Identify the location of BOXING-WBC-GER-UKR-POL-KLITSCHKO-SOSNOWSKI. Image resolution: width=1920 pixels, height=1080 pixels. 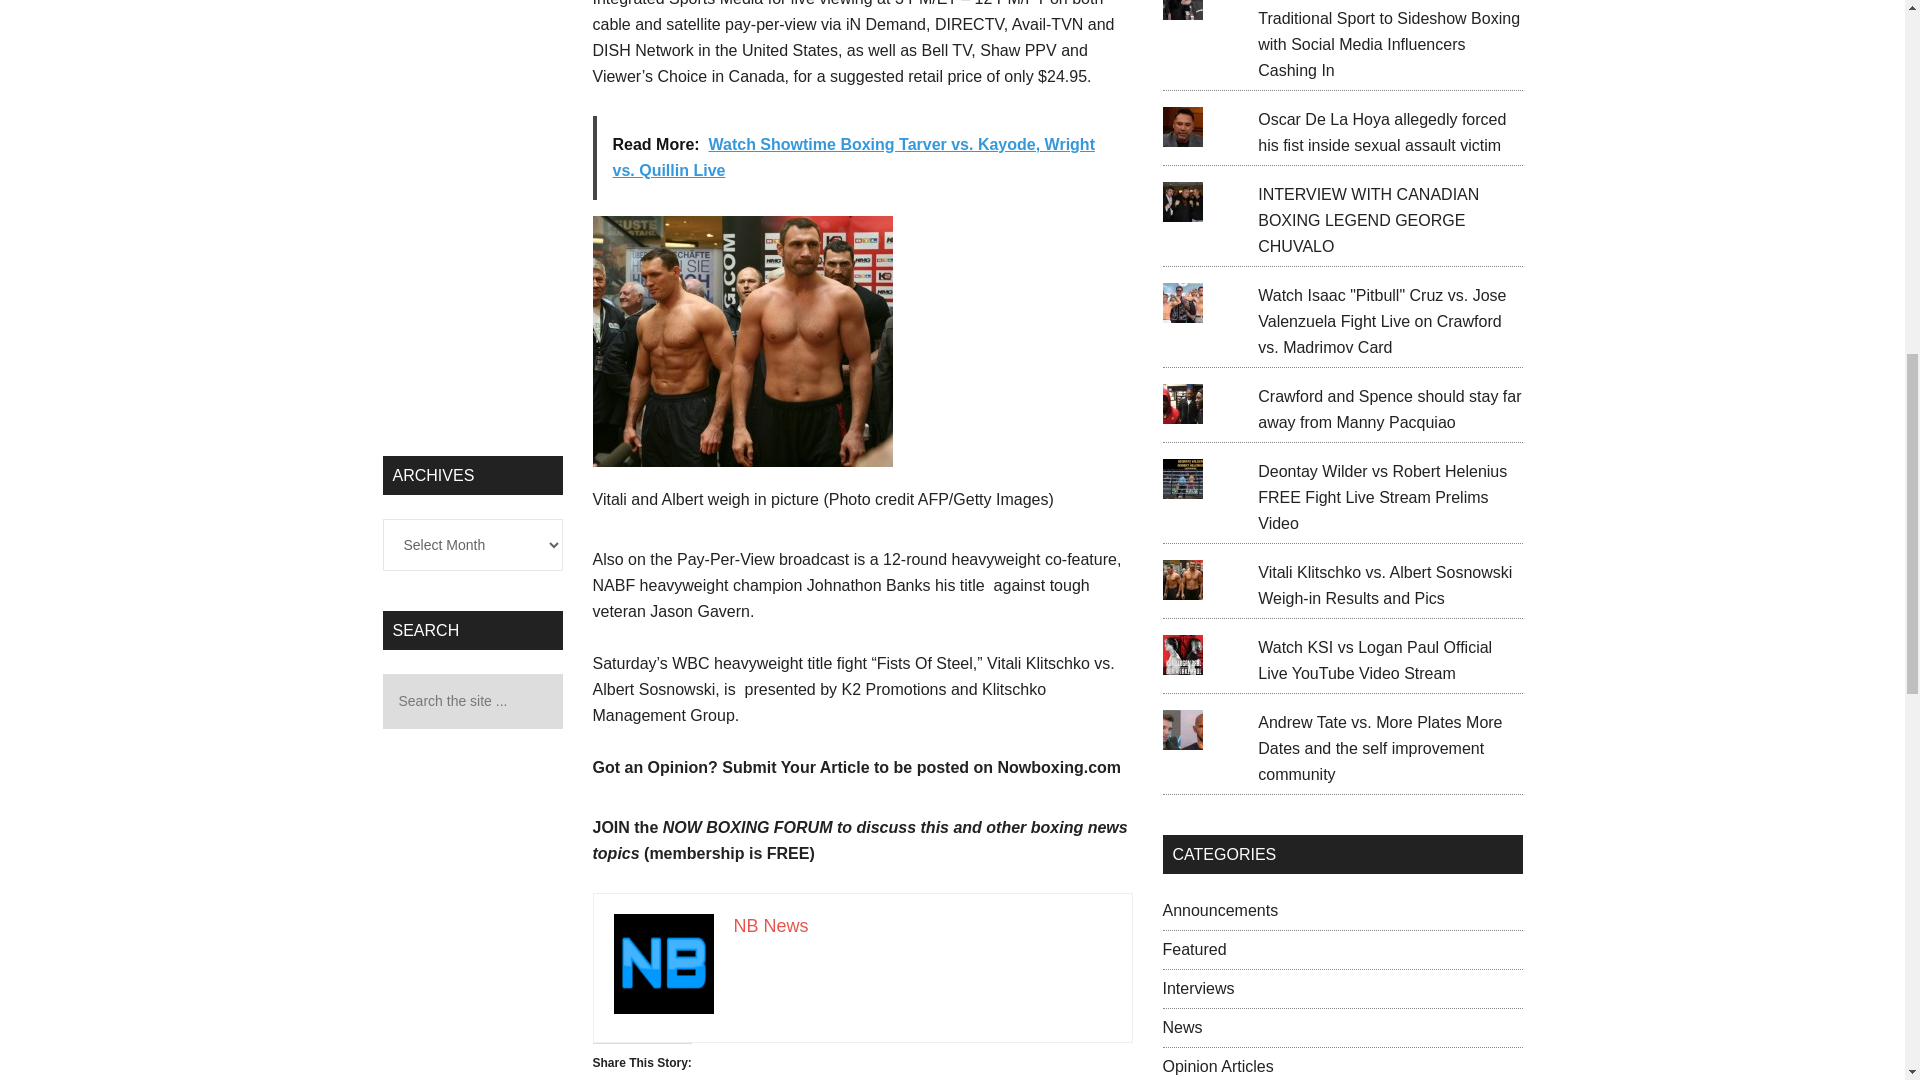
(742, 341).